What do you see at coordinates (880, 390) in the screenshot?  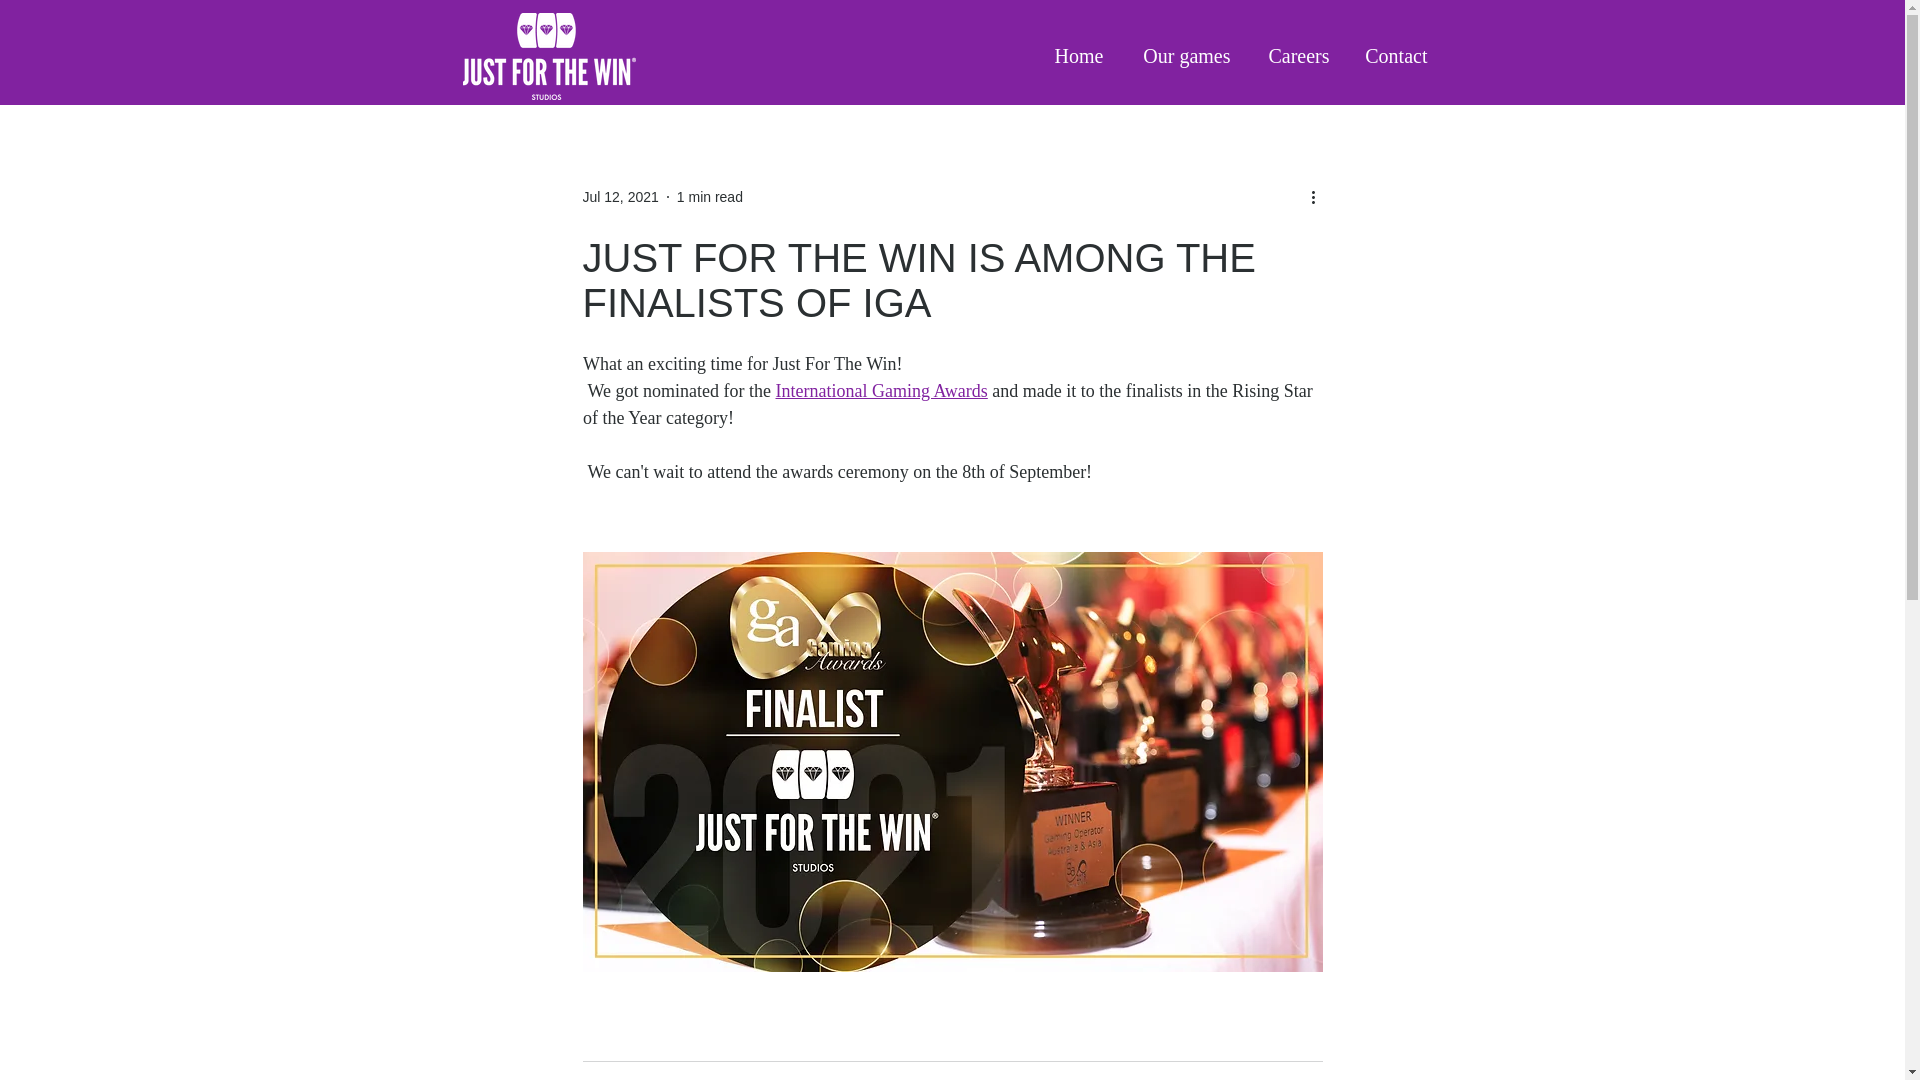 I see `International Gaming Awards` at bounding box center [880, 390].